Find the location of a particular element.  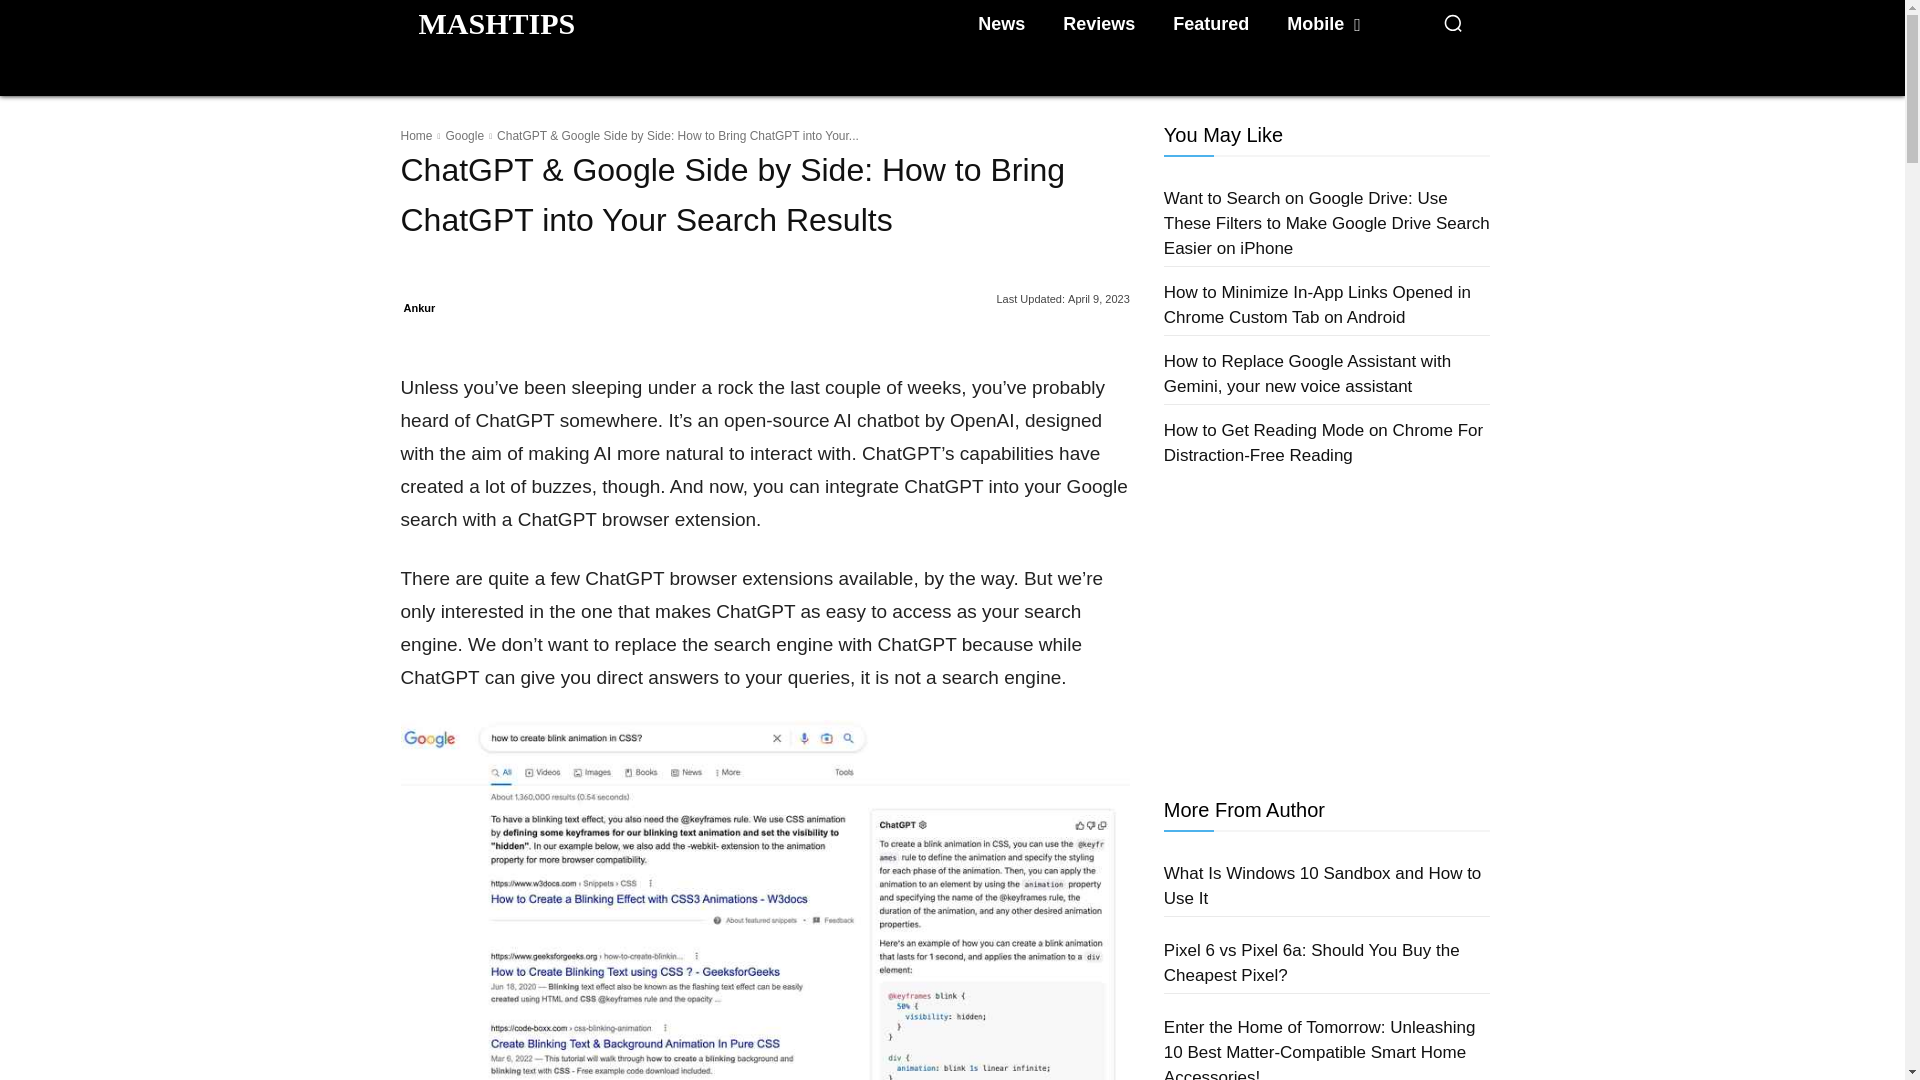

Ankur is located at coordinates (419, 307).